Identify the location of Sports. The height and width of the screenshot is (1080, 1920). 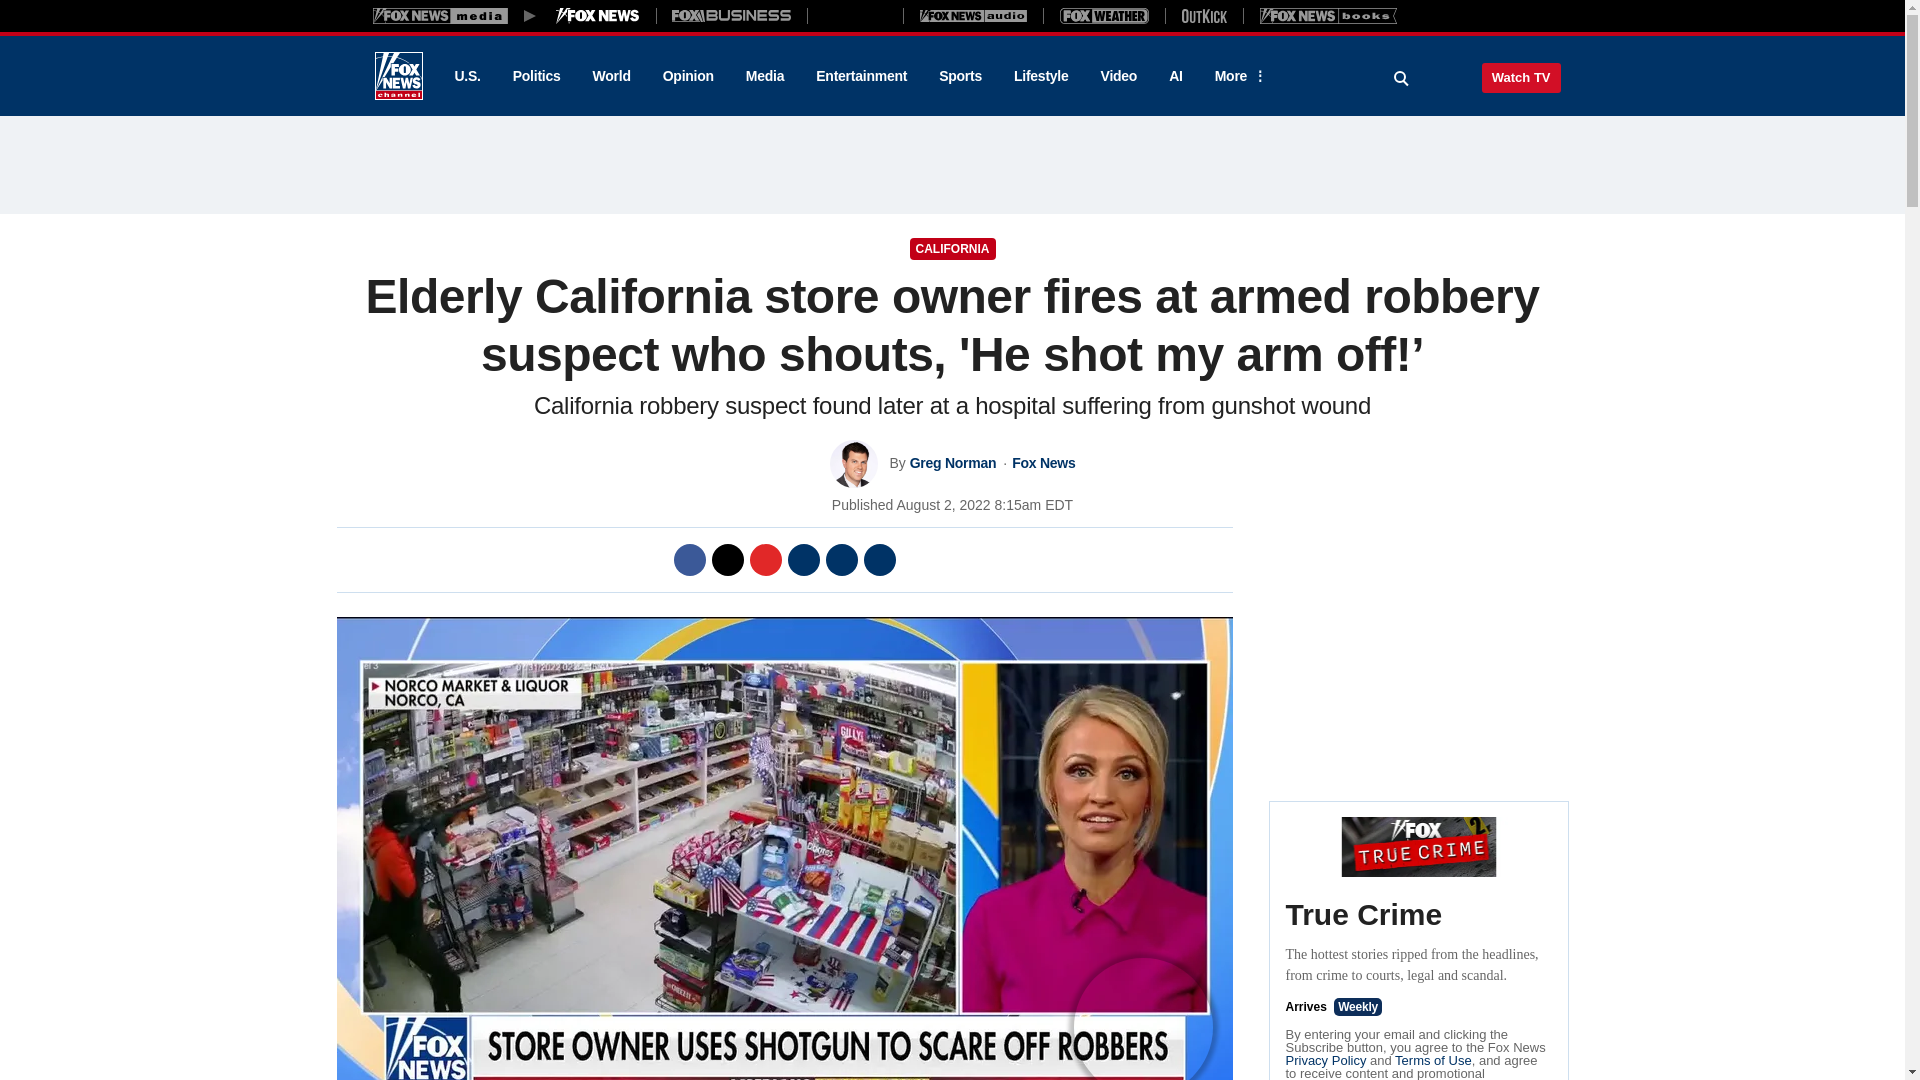
(960, 76).